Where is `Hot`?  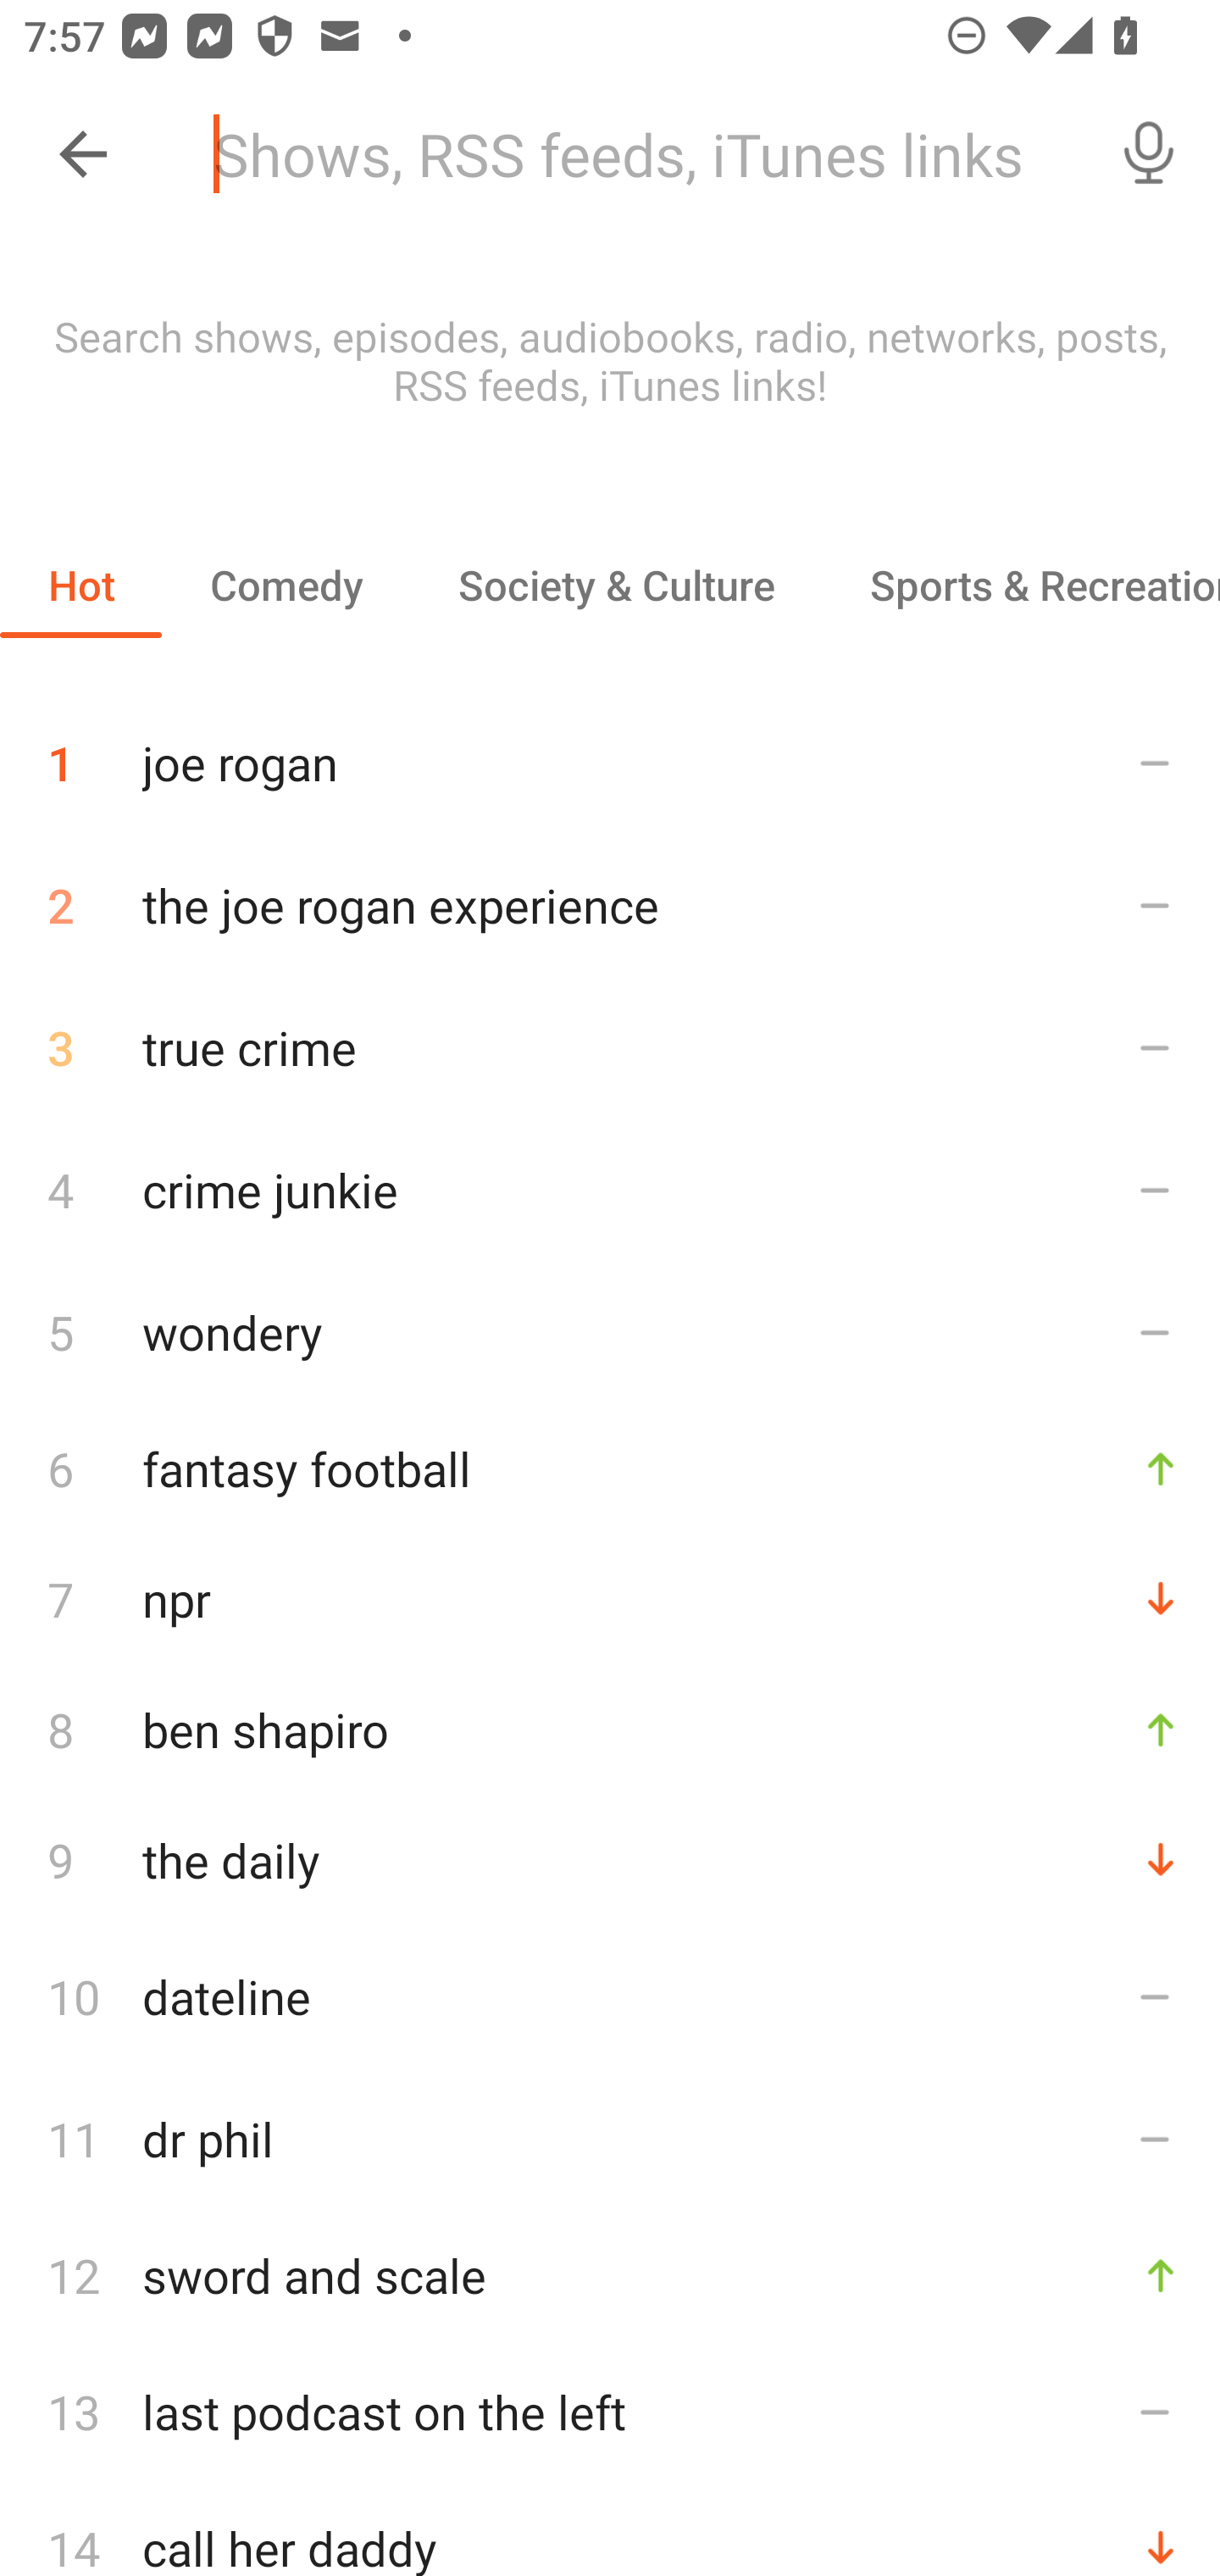
Hot is located at coordinates (81, 585).